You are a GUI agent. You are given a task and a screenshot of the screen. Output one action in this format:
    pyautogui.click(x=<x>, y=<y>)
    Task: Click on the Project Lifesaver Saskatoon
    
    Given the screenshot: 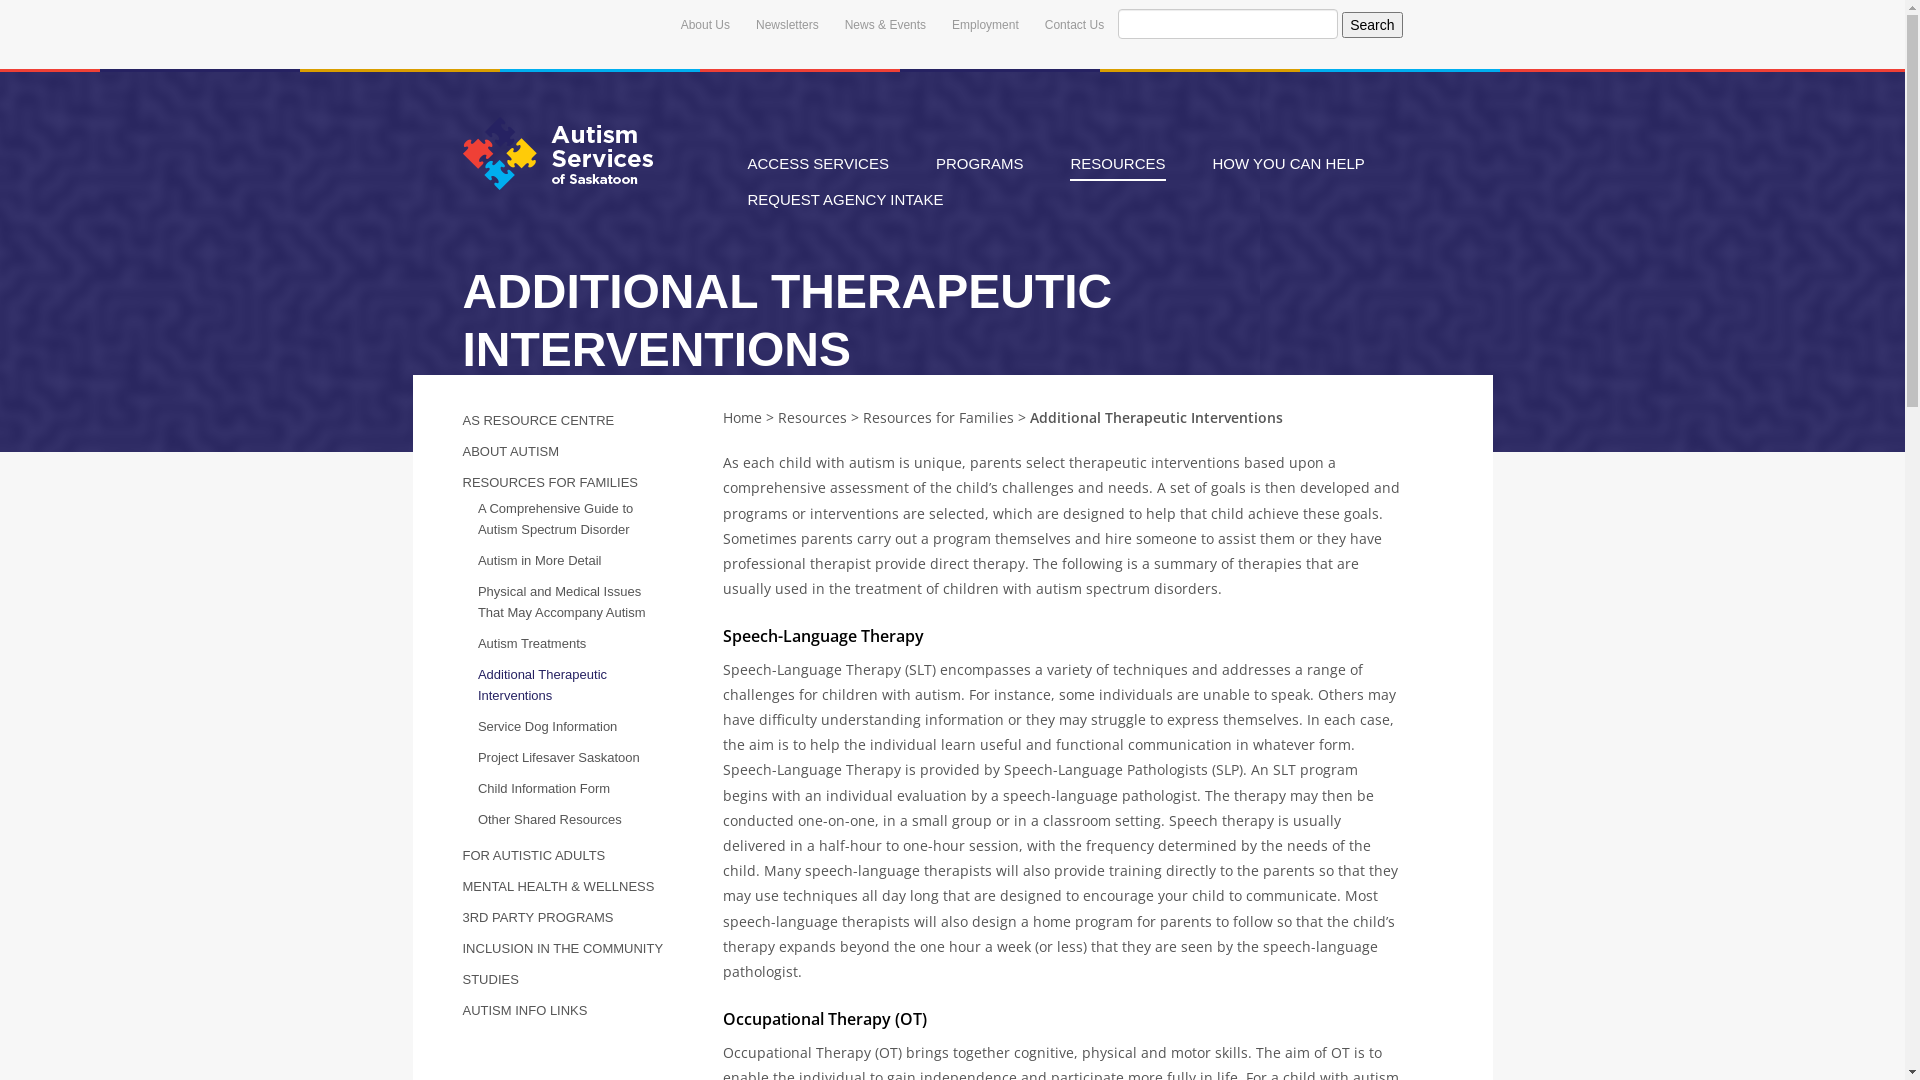 What is the action you would take?
    pyautogui.click(x=559, y=758)
    